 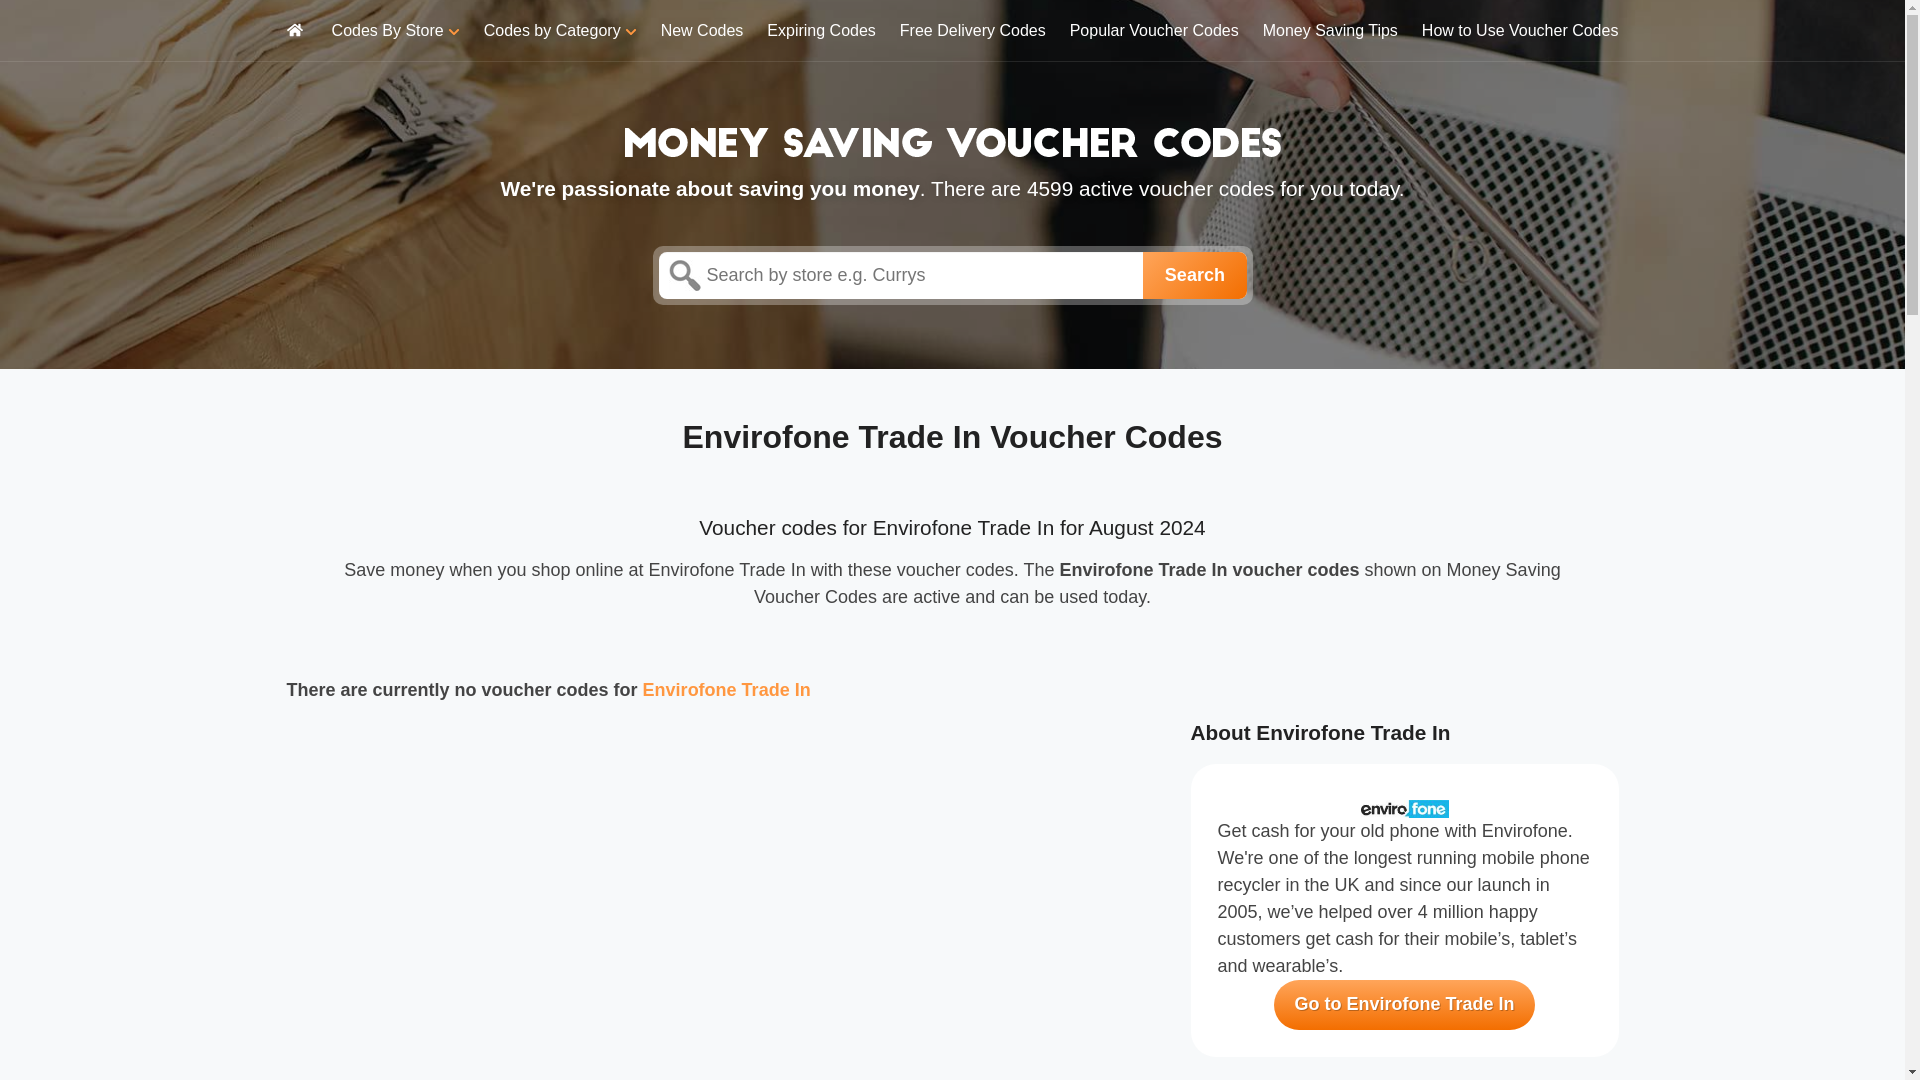 What do you see at coordinates (820, 30) in the screenshot?
I see `Expiring Codes` at bounding box center [820, 30].